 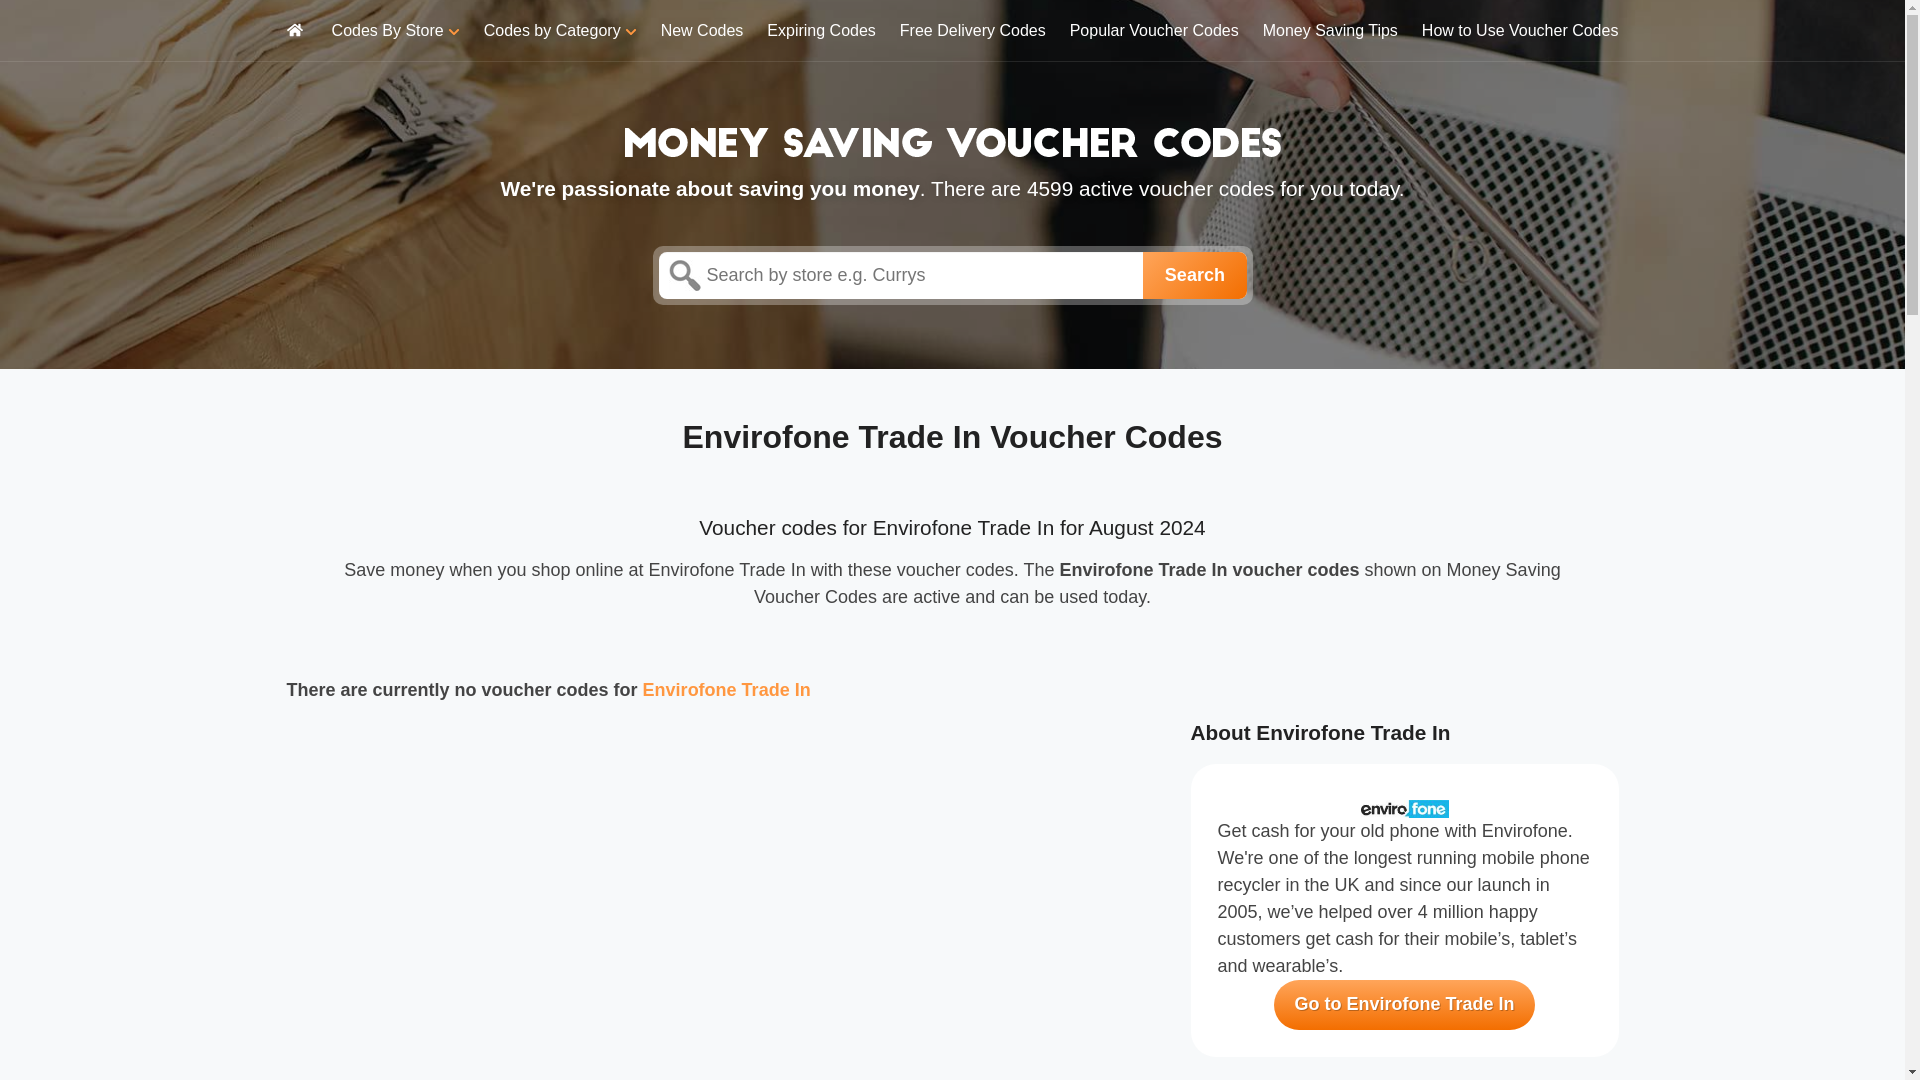 What do you see at coordinates (820, 30) in the screenshot?
I see `Expiring Codes` at bounding box center [820, 30].